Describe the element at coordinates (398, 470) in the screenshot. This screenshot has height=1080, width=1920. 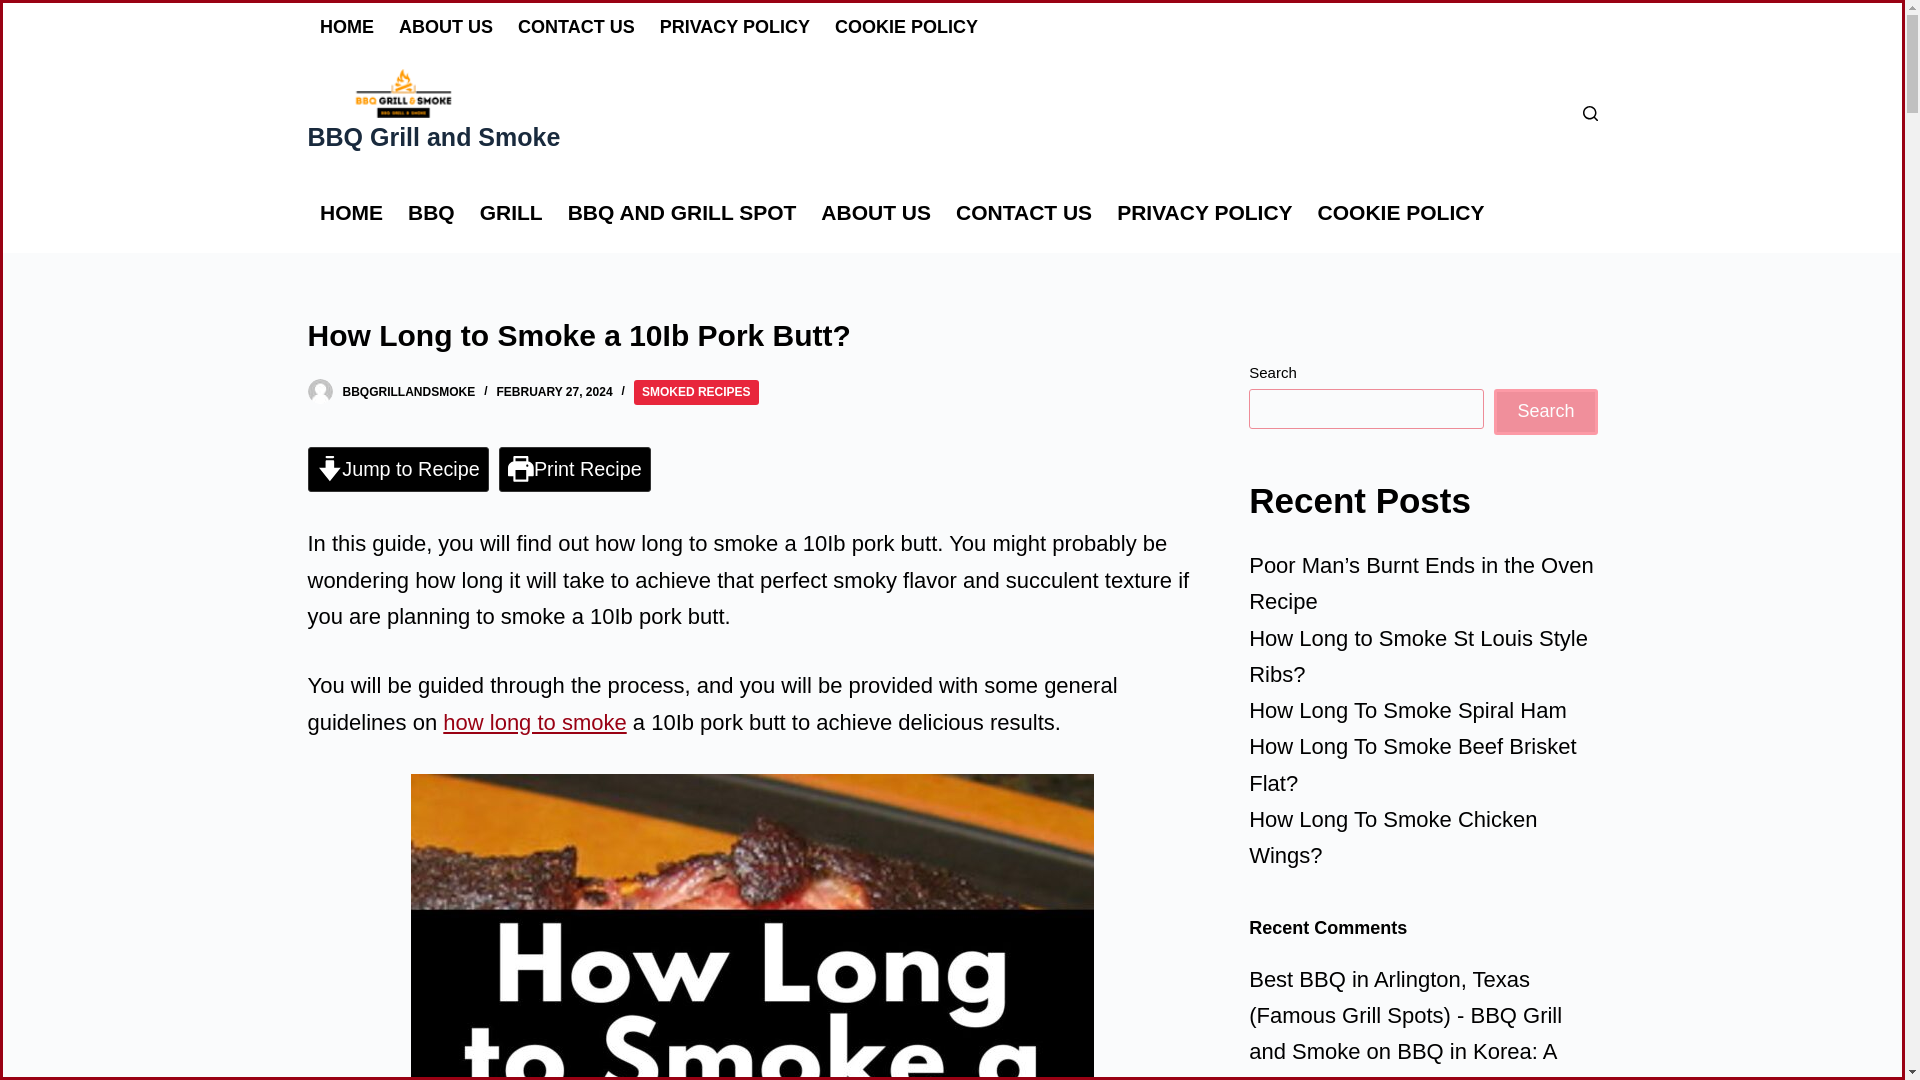
I see `Jump to Recipe` at that location.